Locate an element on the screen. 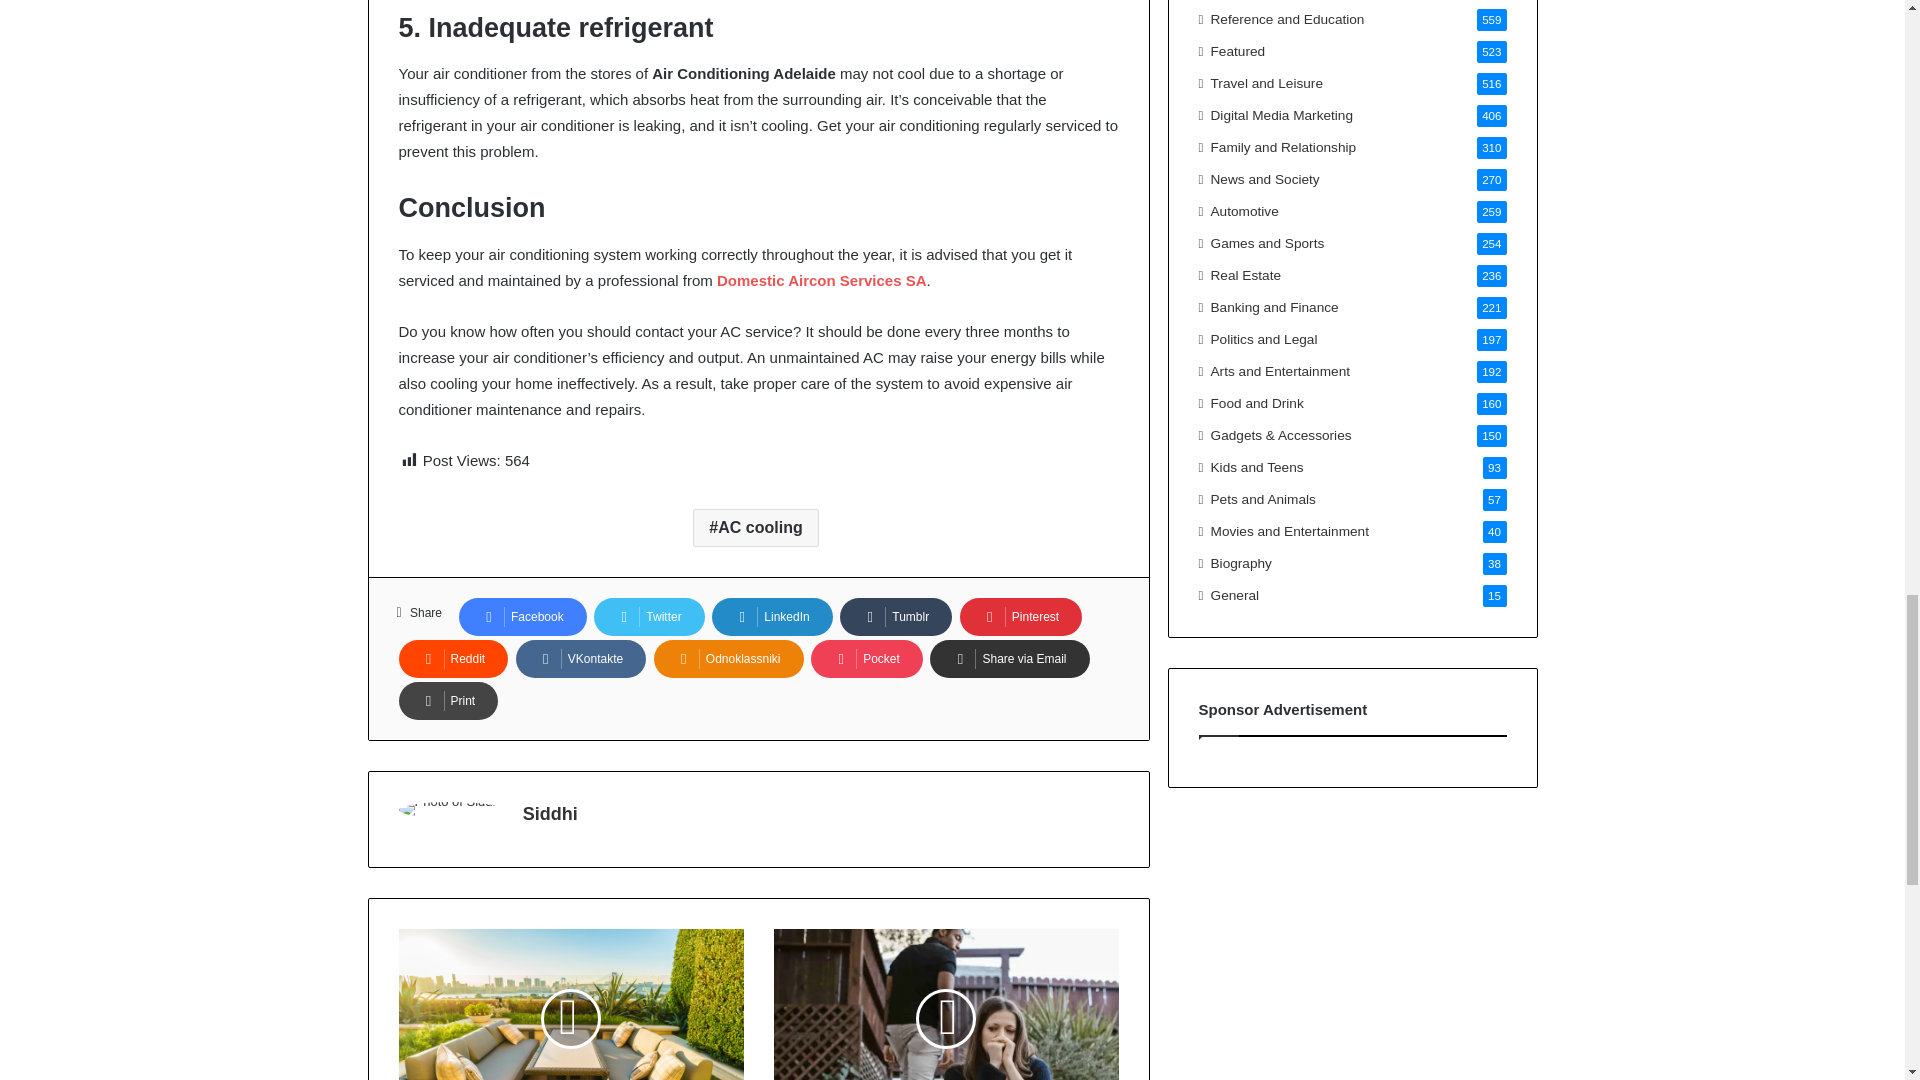 Image resolution: width=1920 pixels, height=1080 pixels. Pinterest is located at coordinates (1021, 617).